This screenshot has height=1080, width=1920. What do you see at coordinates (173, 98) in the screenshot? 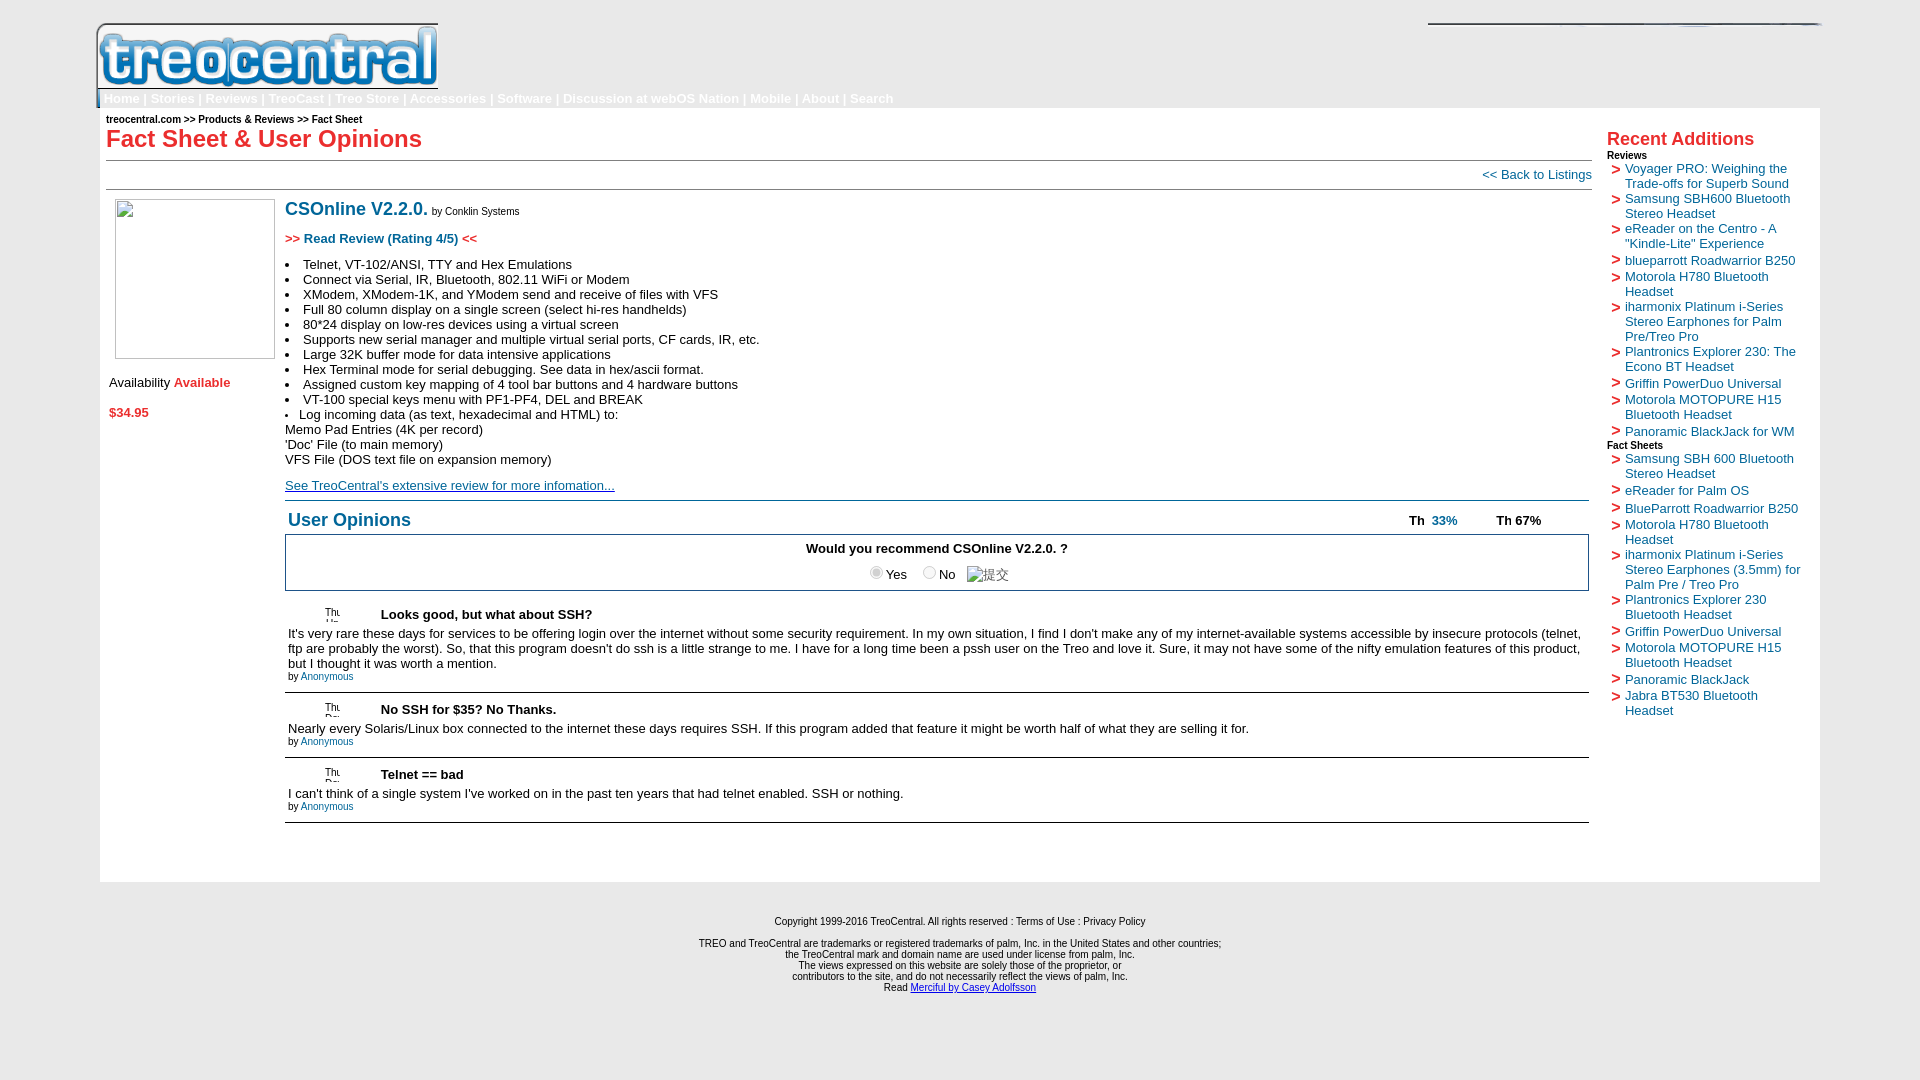
I see `Stories` at bounding box center [173, 98].